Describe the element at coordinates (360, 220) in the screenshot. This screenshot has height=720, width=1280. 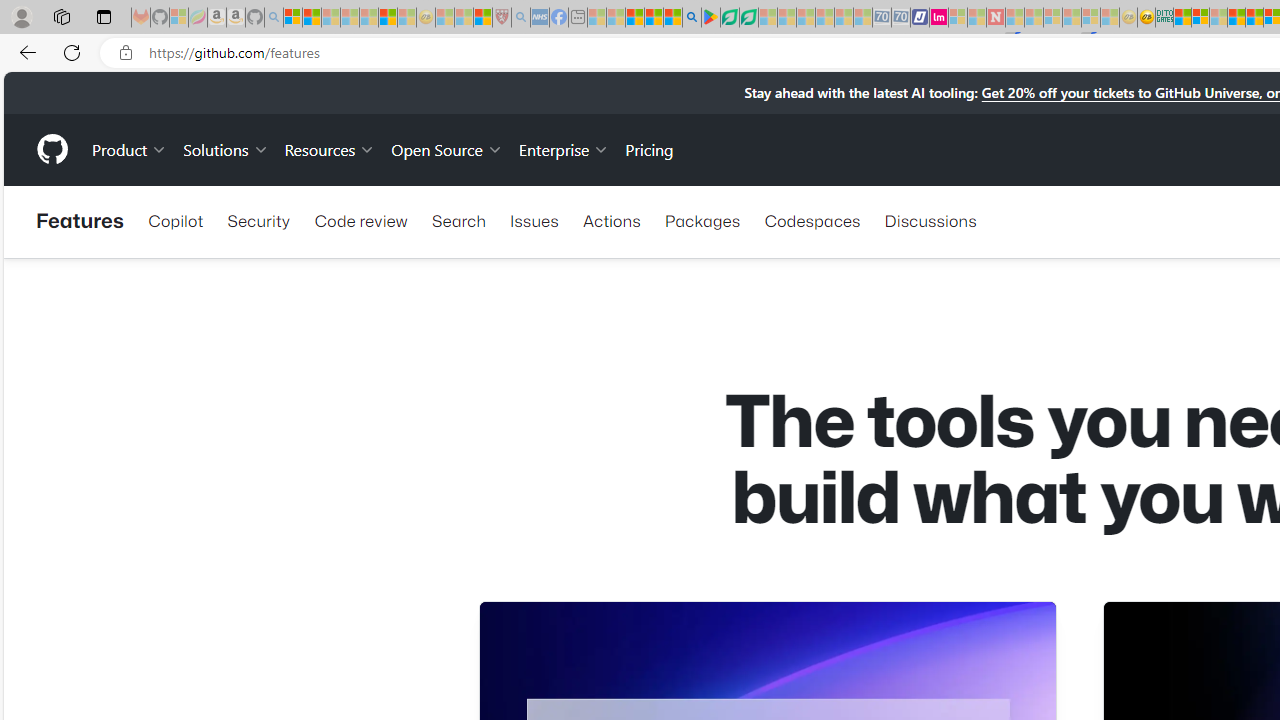
I see `Code review` at that location.